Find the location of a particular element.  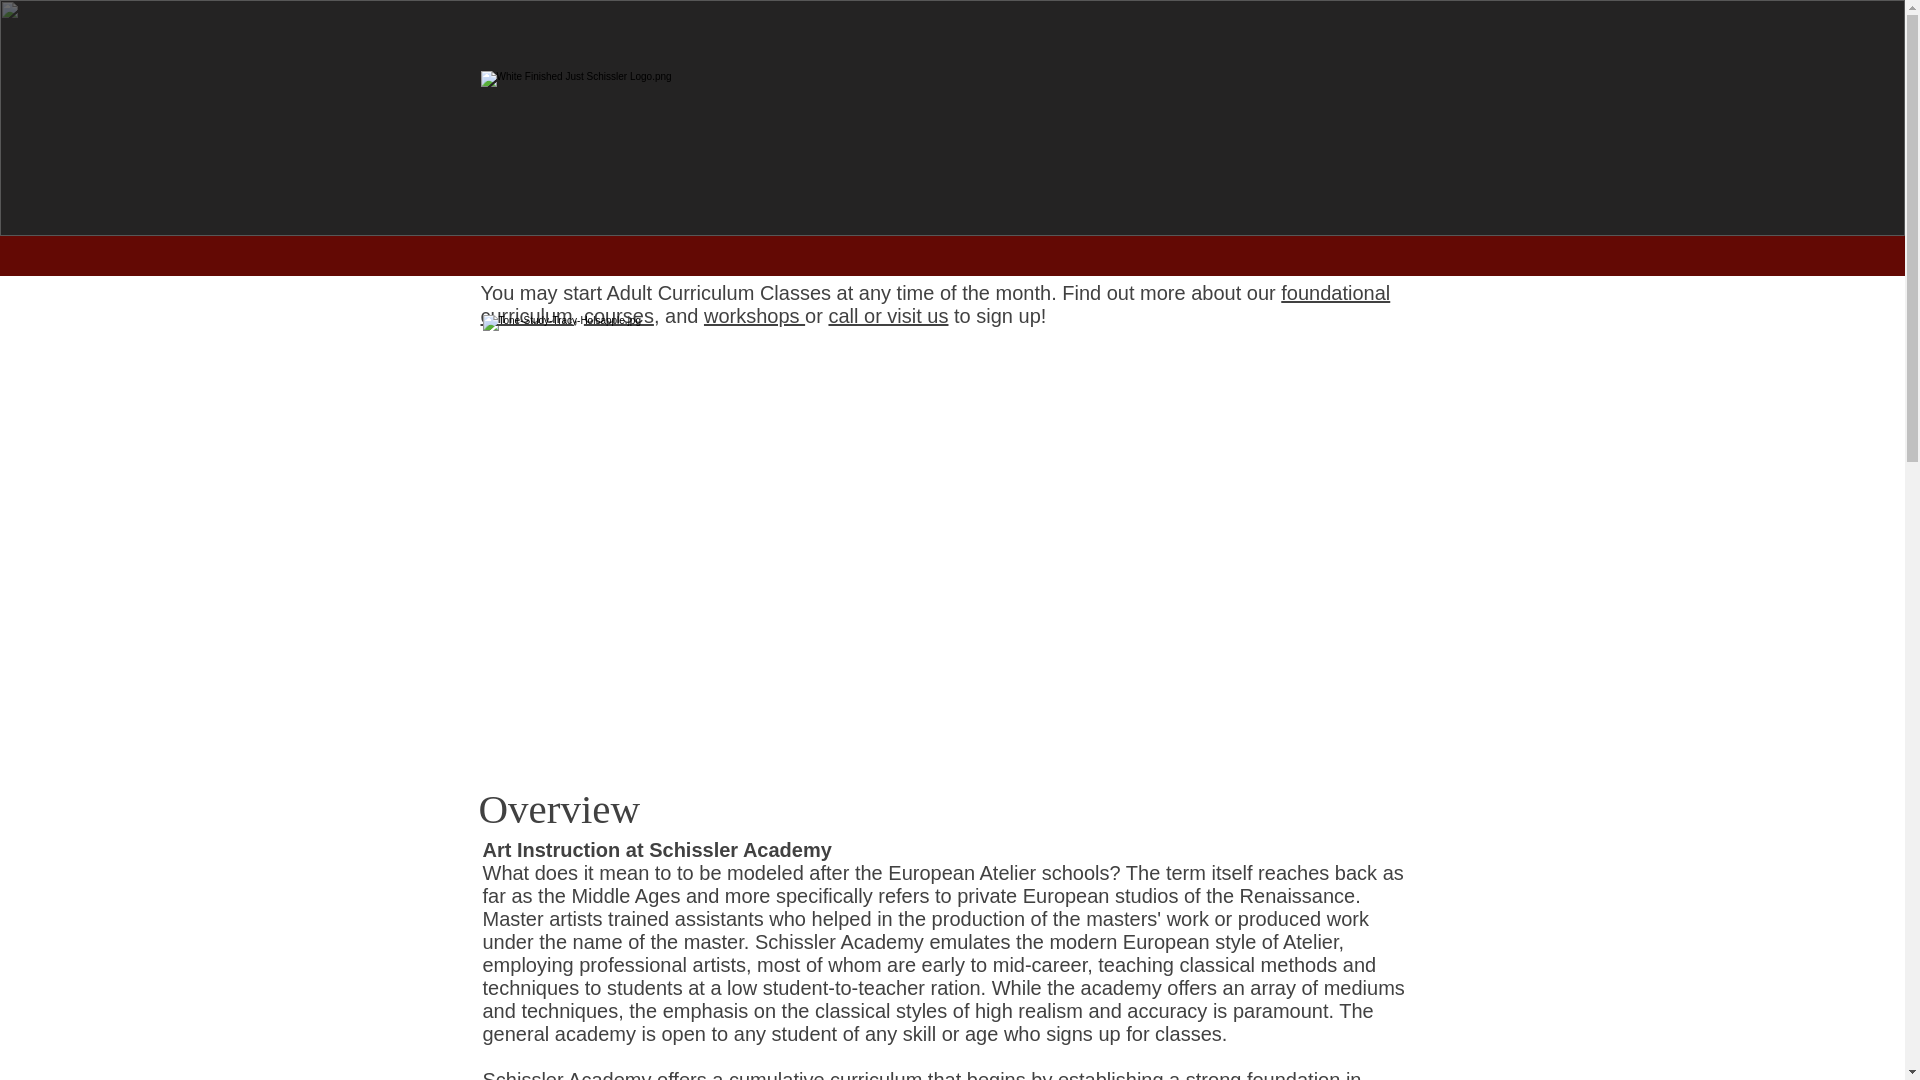

INSTRUCTOR JANEEN SCHISSLER is located at coordinates (785, 265).